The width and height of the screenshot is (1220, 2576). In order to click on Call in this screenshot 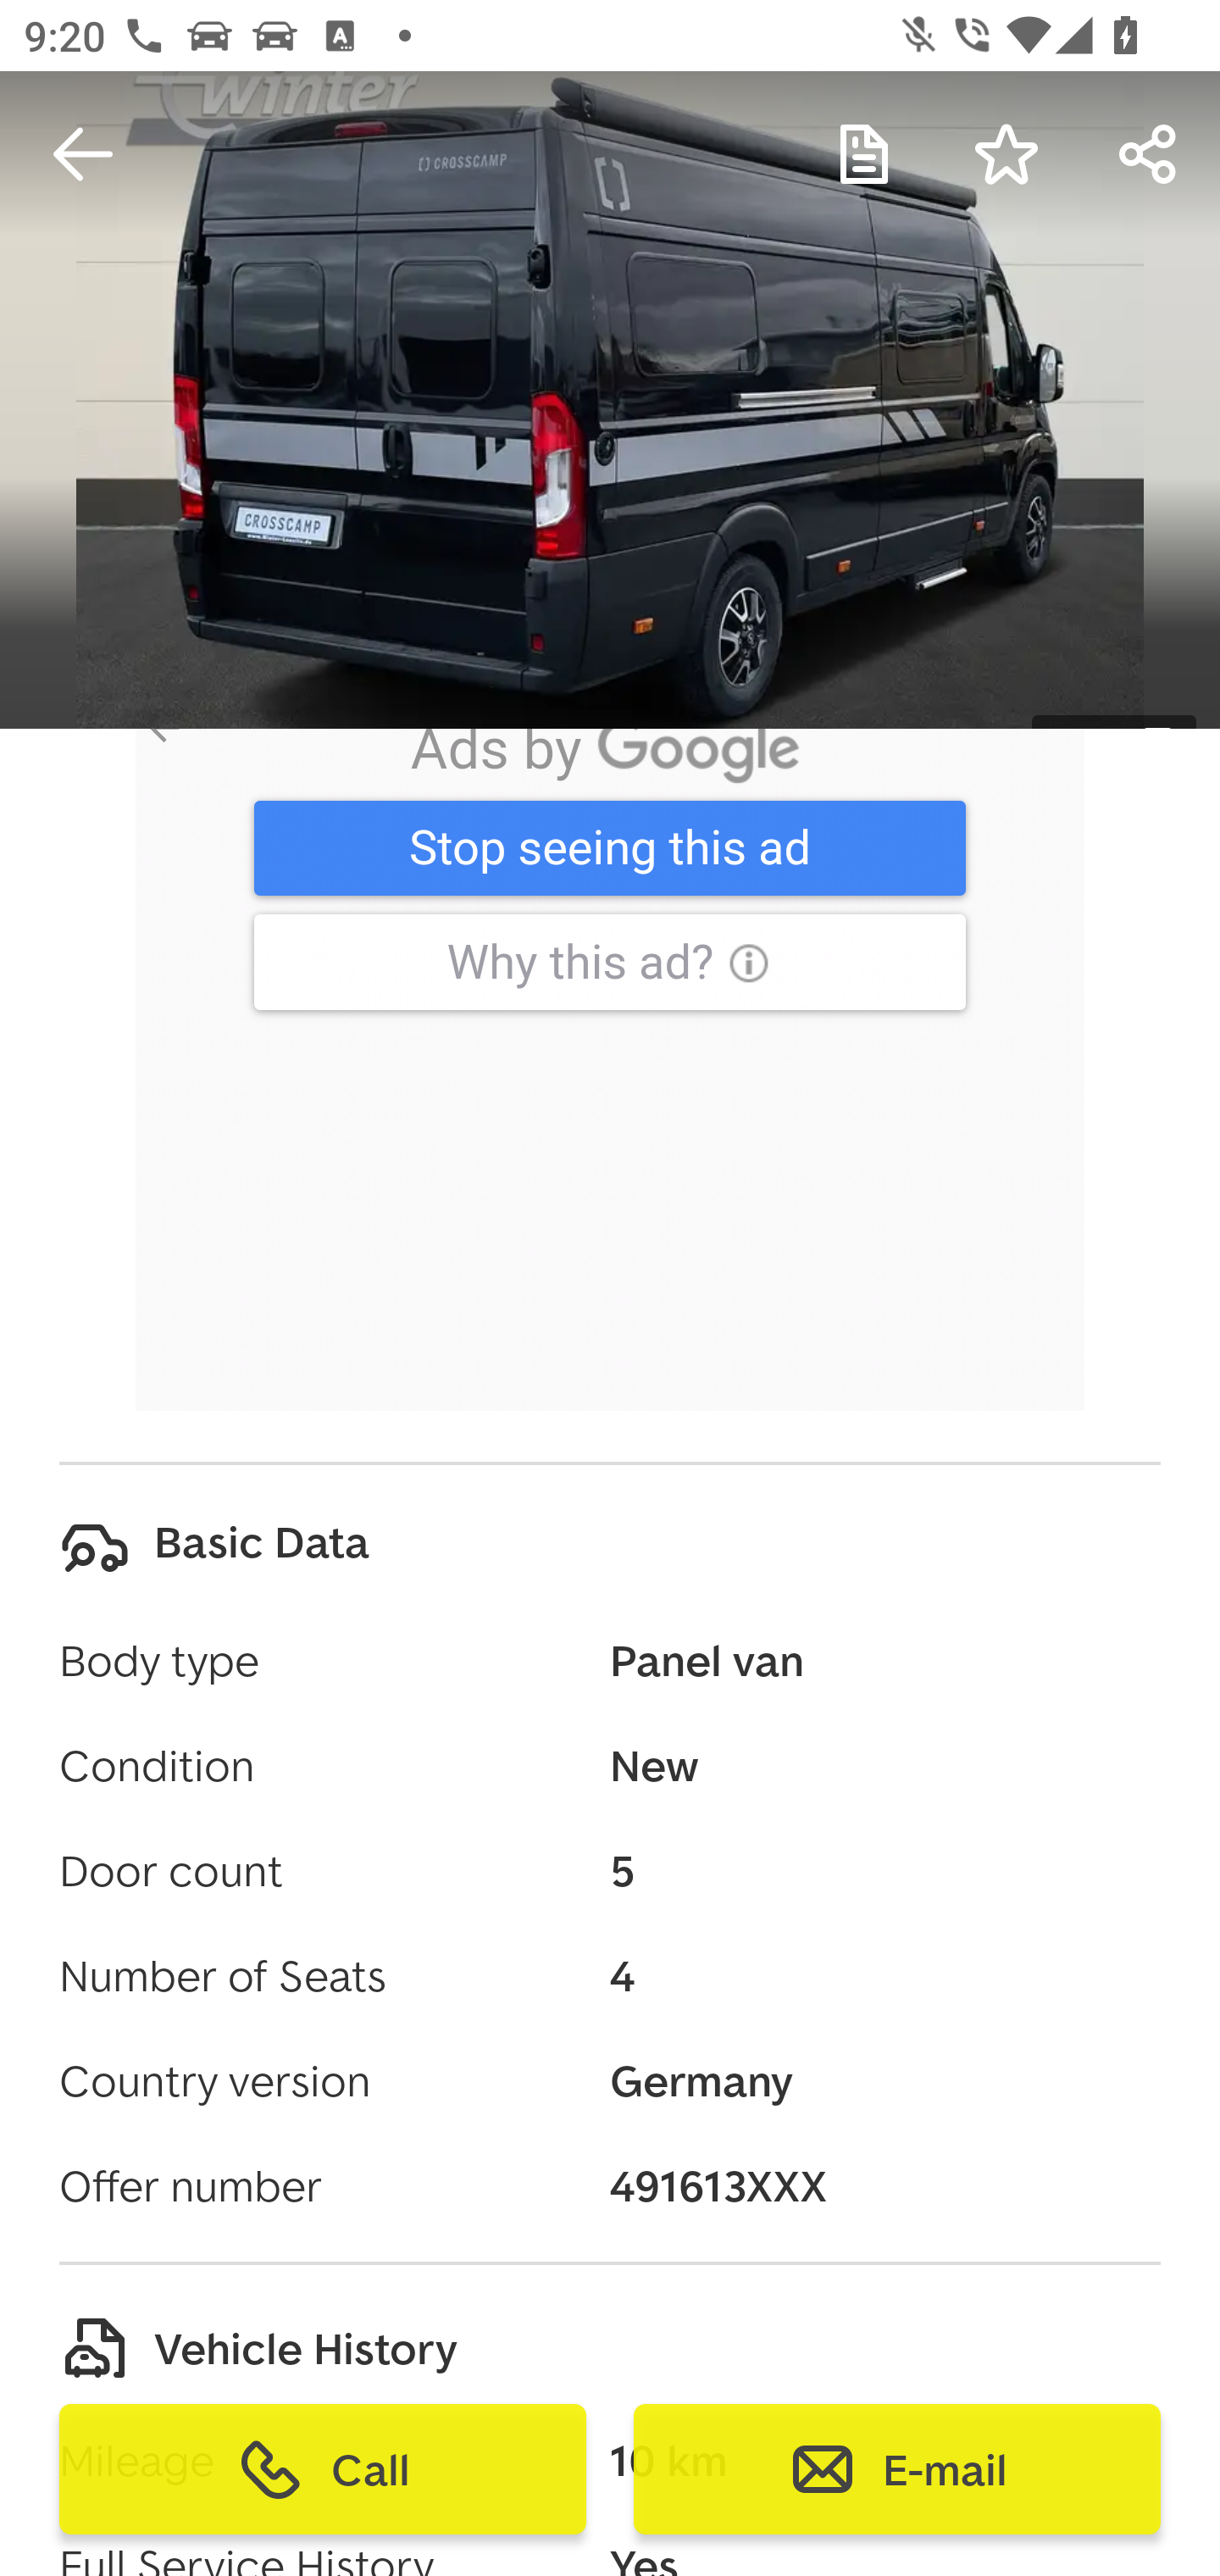, I will do `click(323, 2469)`.